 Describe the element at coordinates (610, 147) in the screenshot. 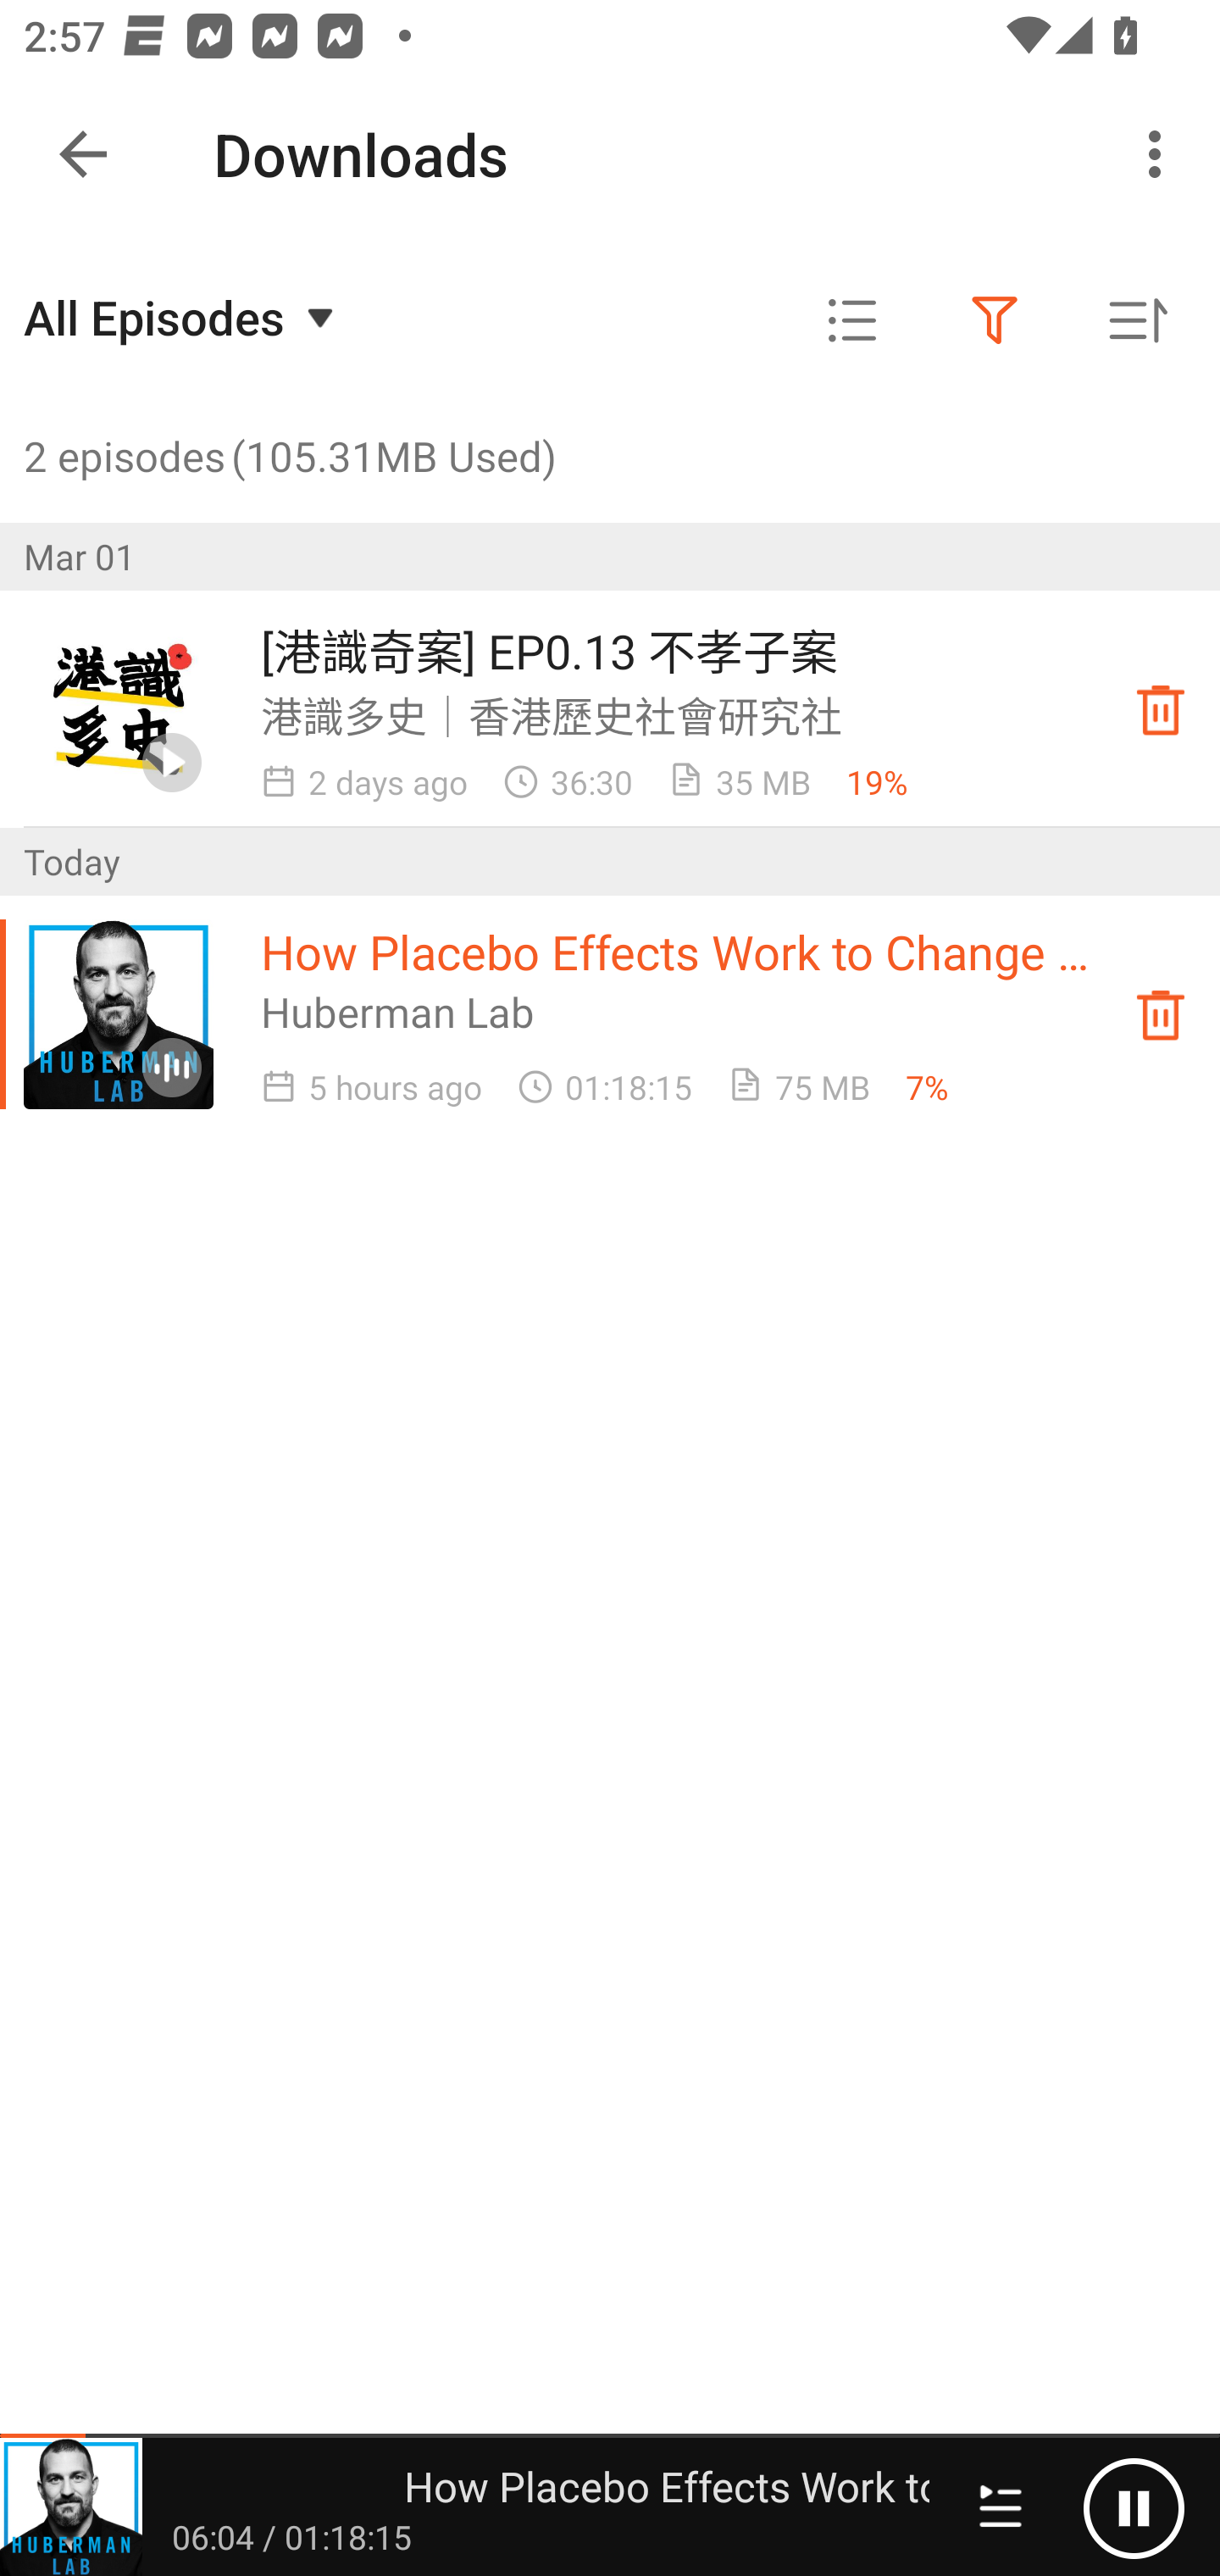

I see `5.0 Downloading 1 episode VIEW` at that location.